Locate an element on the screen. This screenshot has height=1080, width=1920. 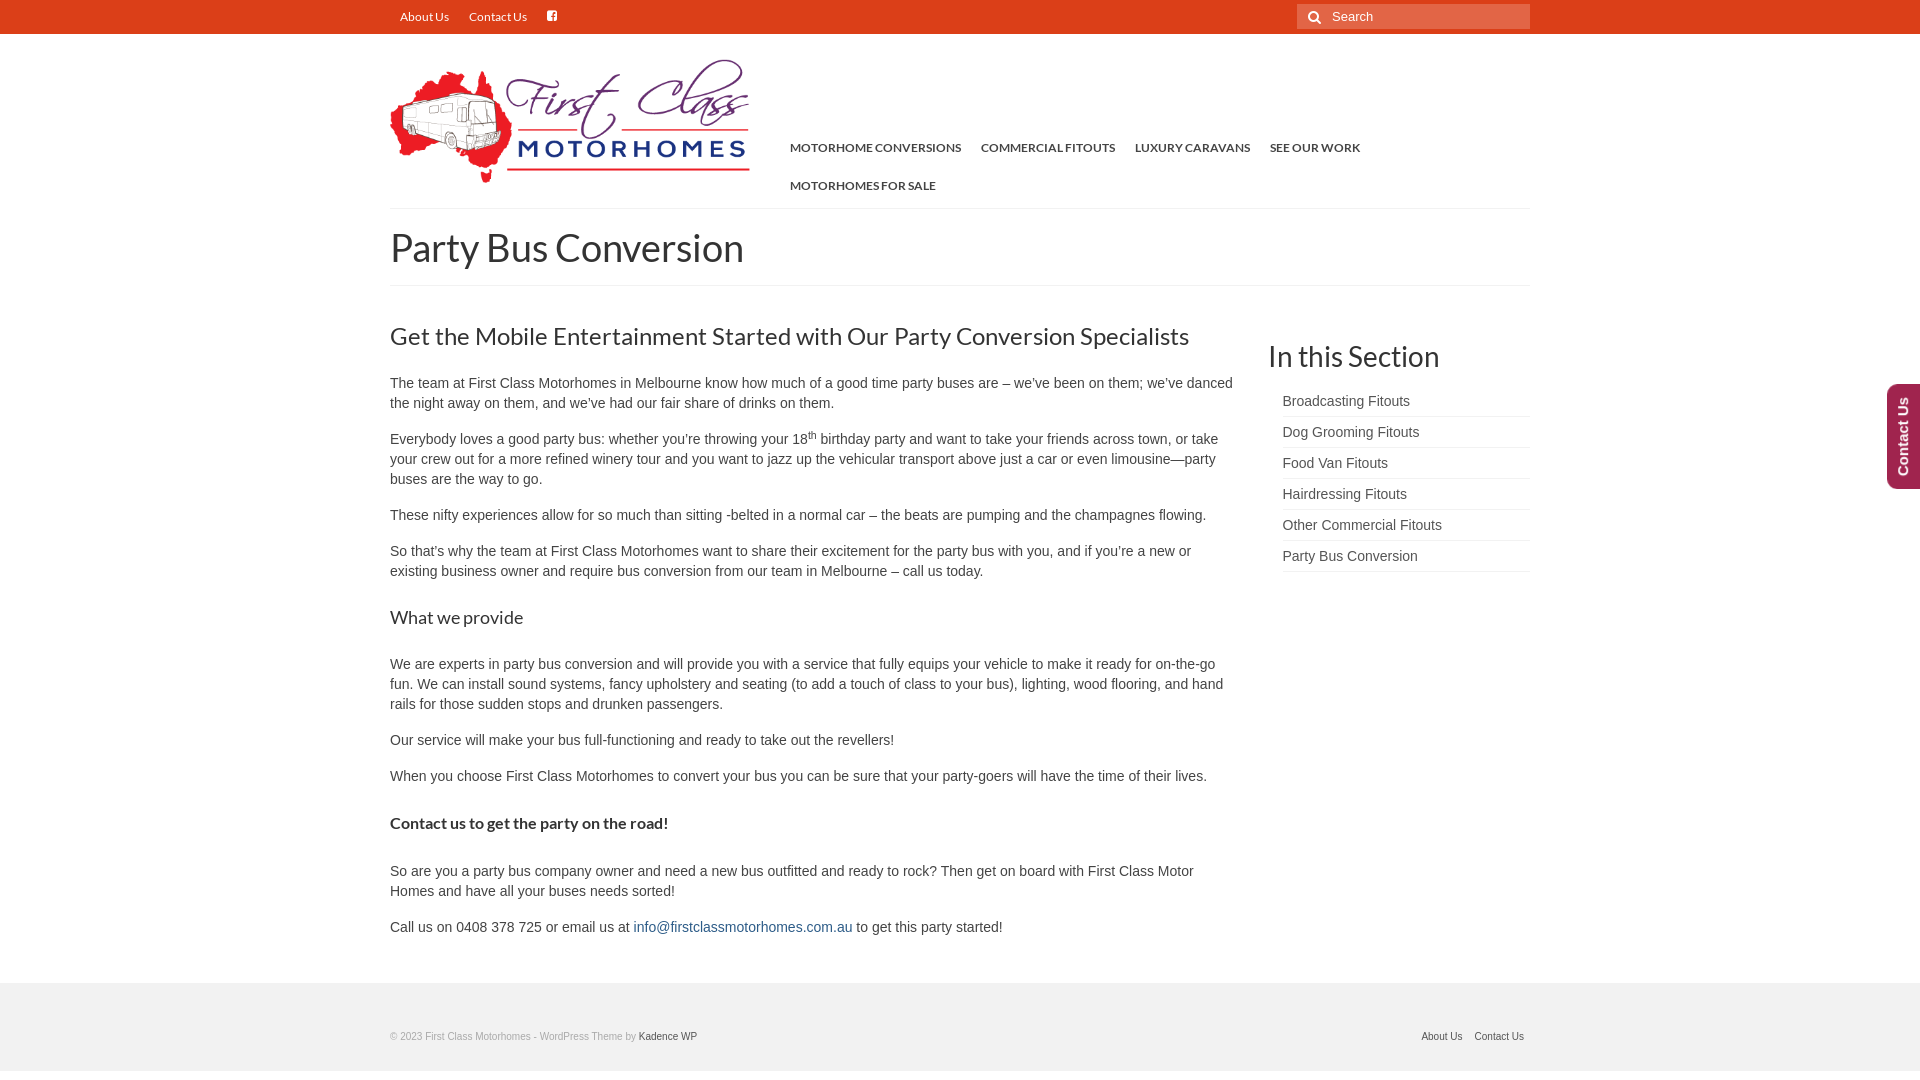
COMMERCIAL FITOUTS is located at coordinates (1048, 148).